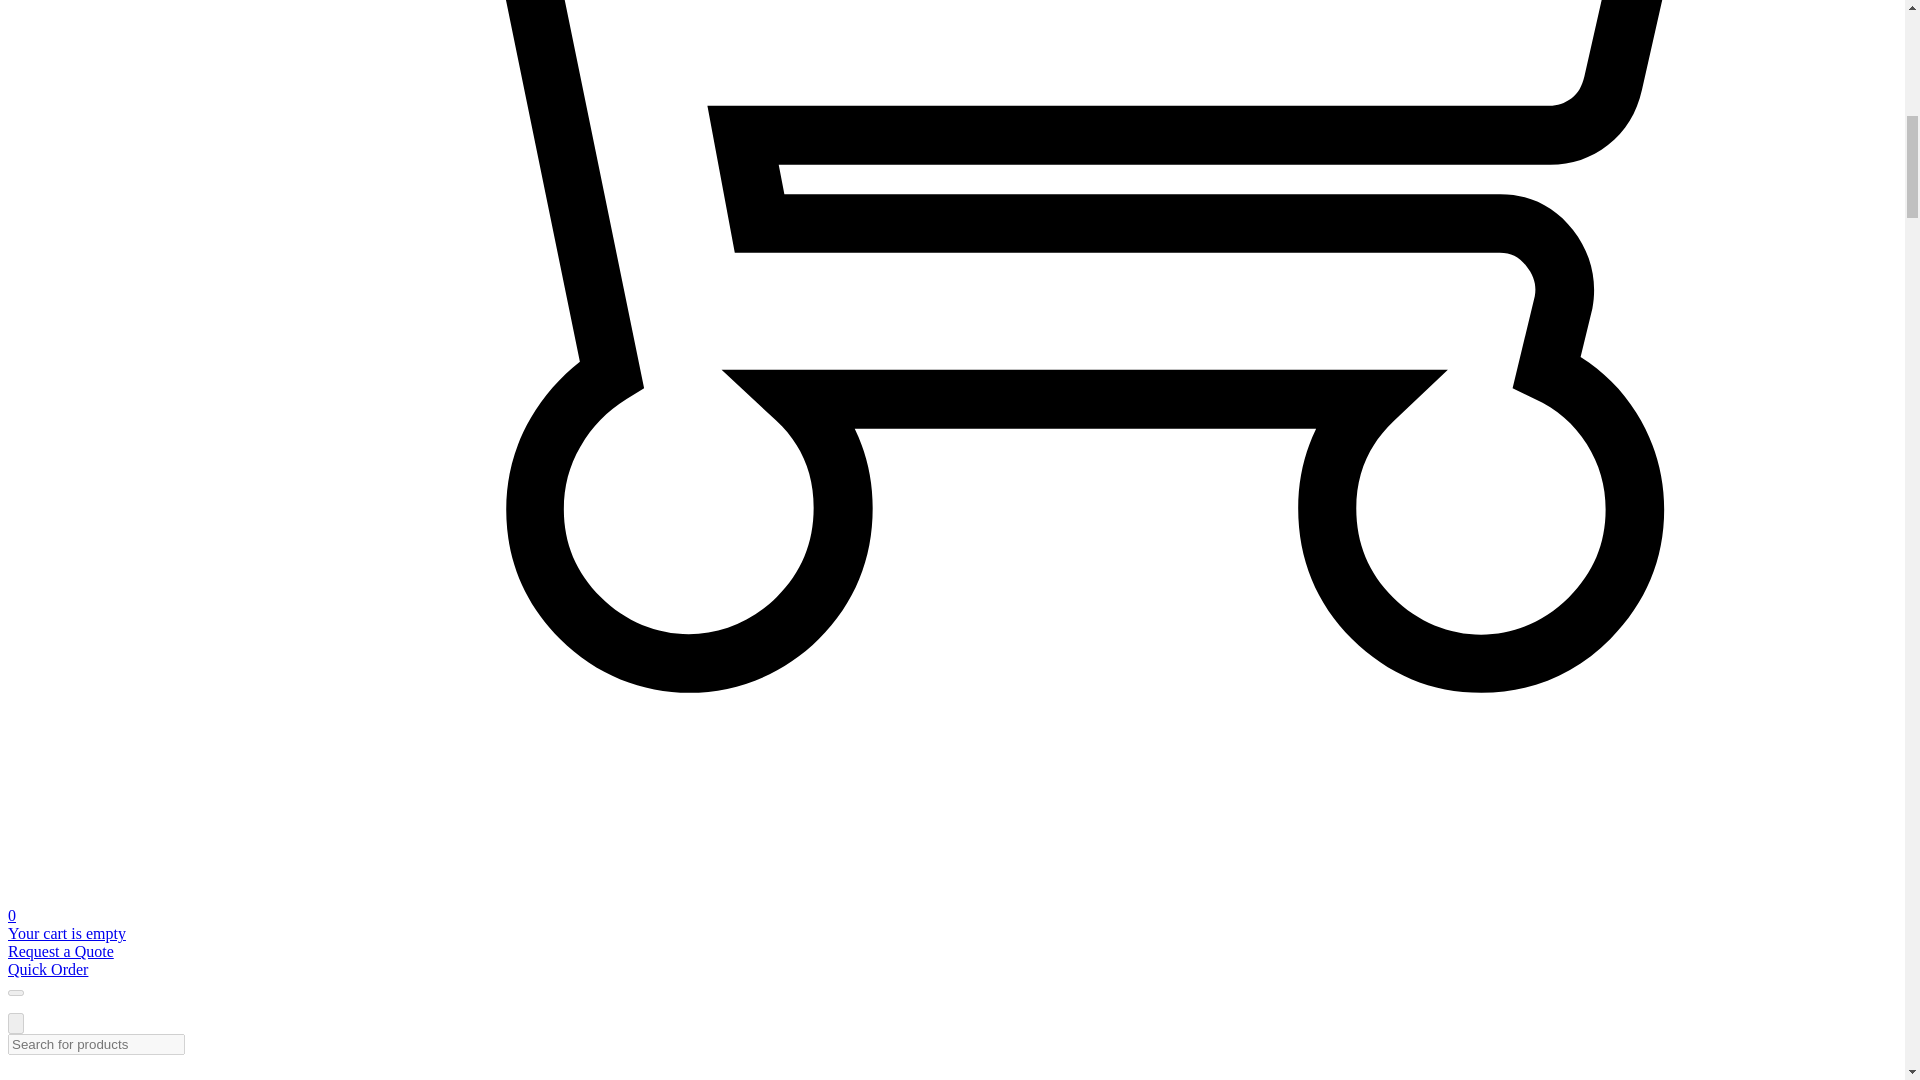  Describe the element at coordinates (48, 970) in the screenshot. I see `Quick Order` at that location.